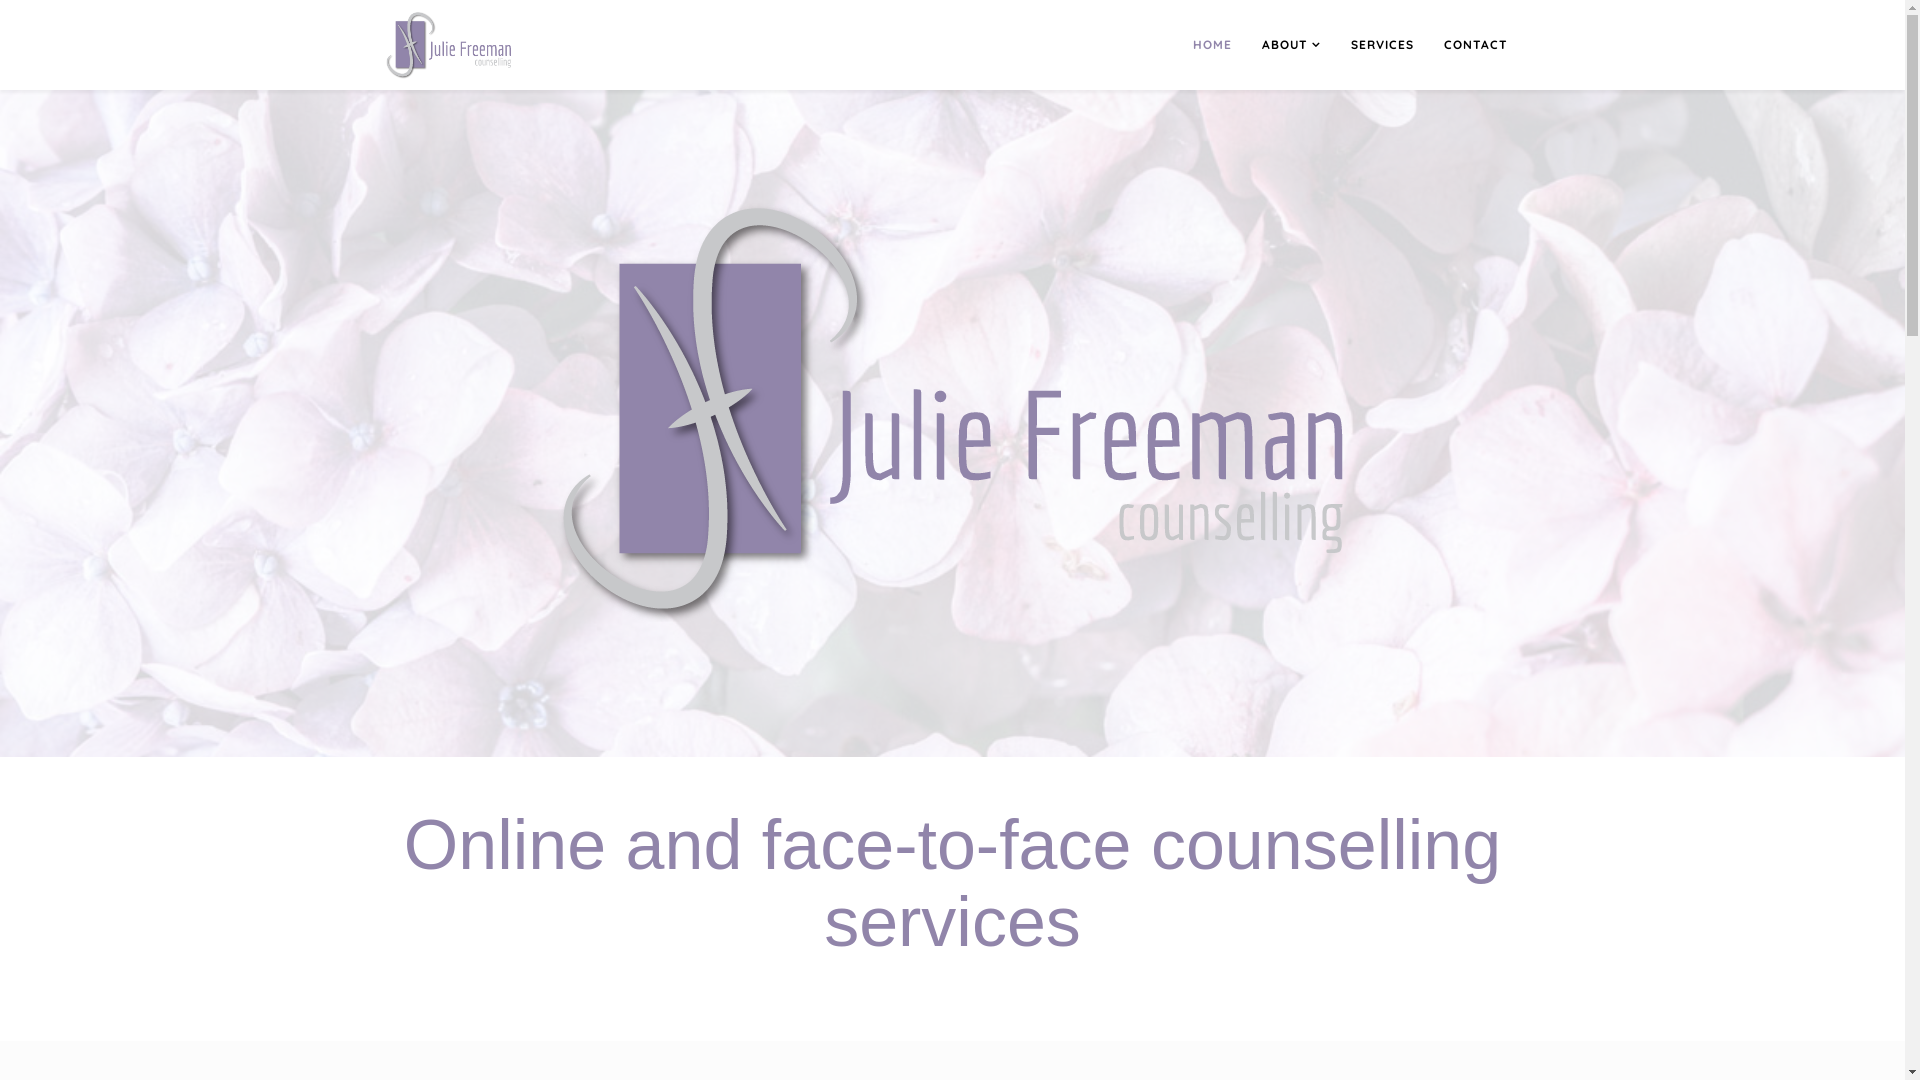  What do you see at coordinates (1382, 45) in the screenshot?
I see `SERVICES` at bounding box center [1382, 45].